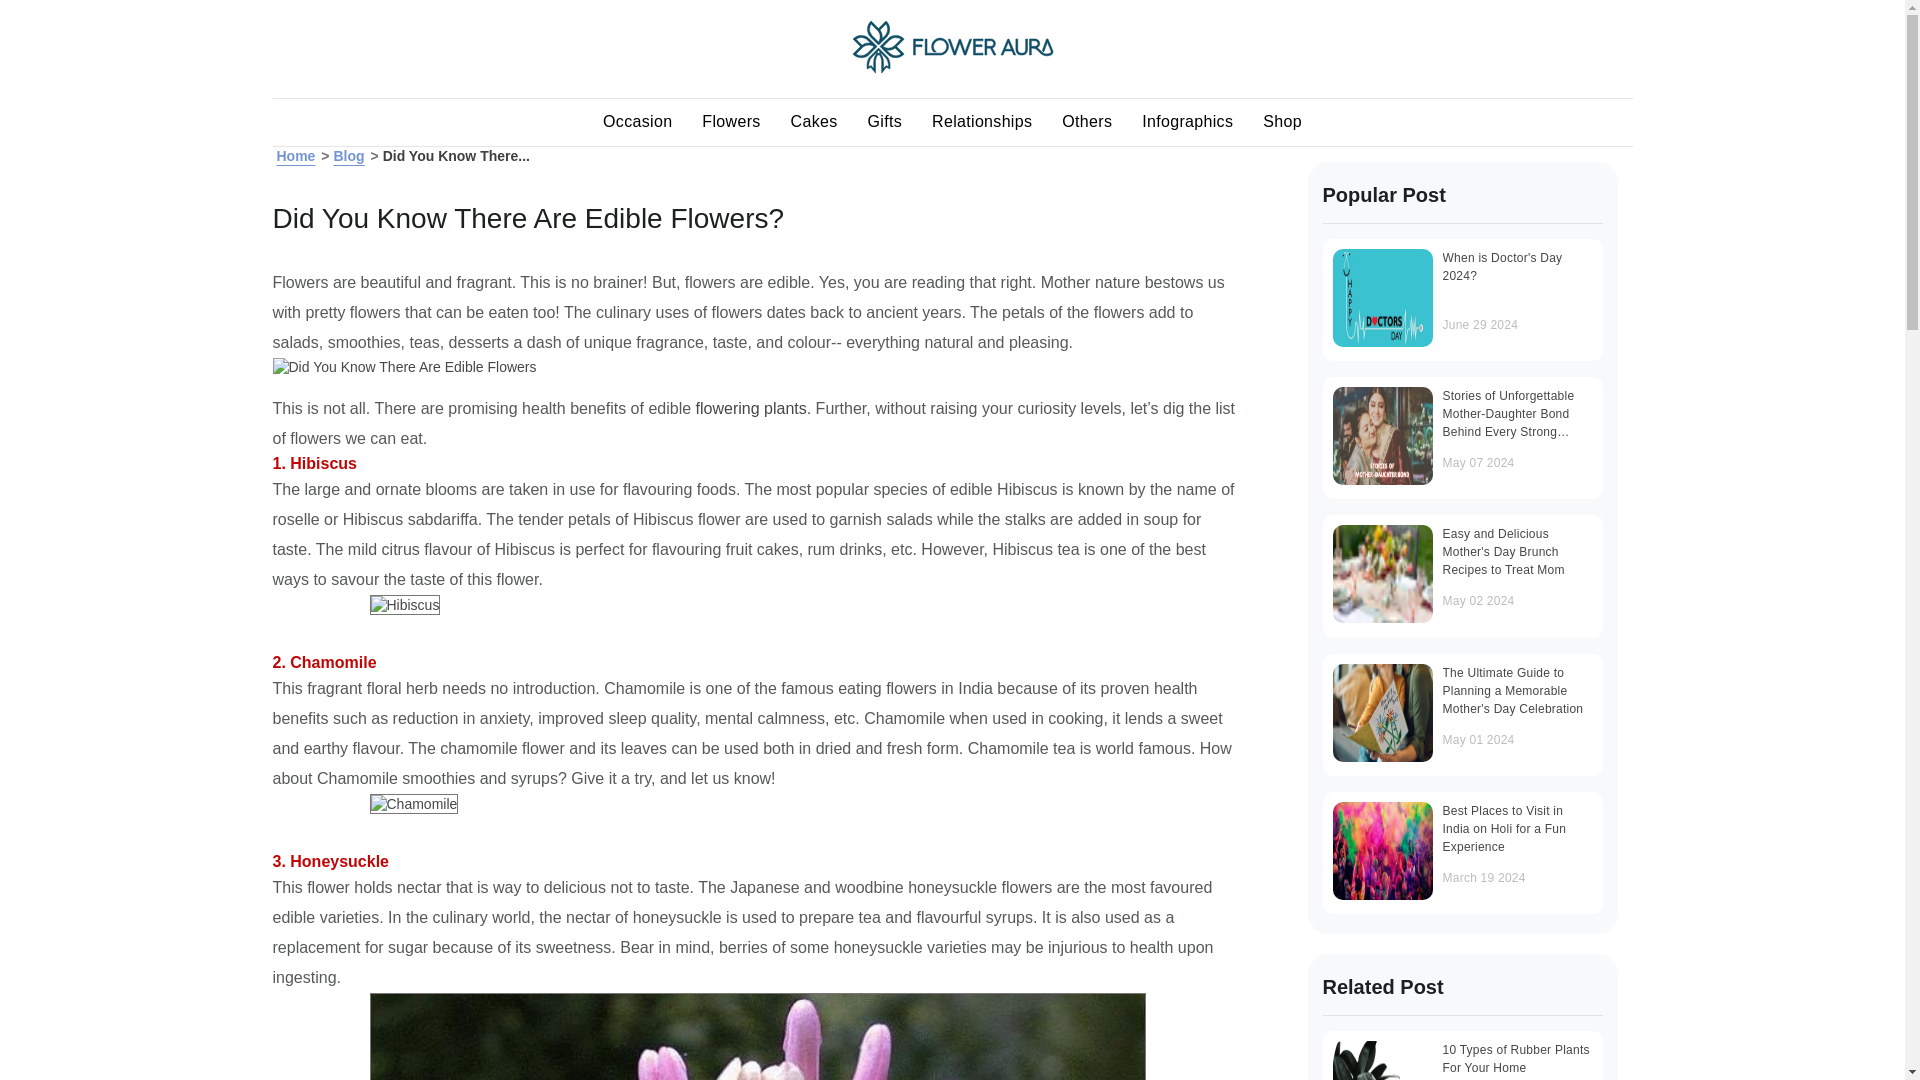 The height and width of the screenshot is (1080, 1920). I want to click on Shop, so click(1282, 122).